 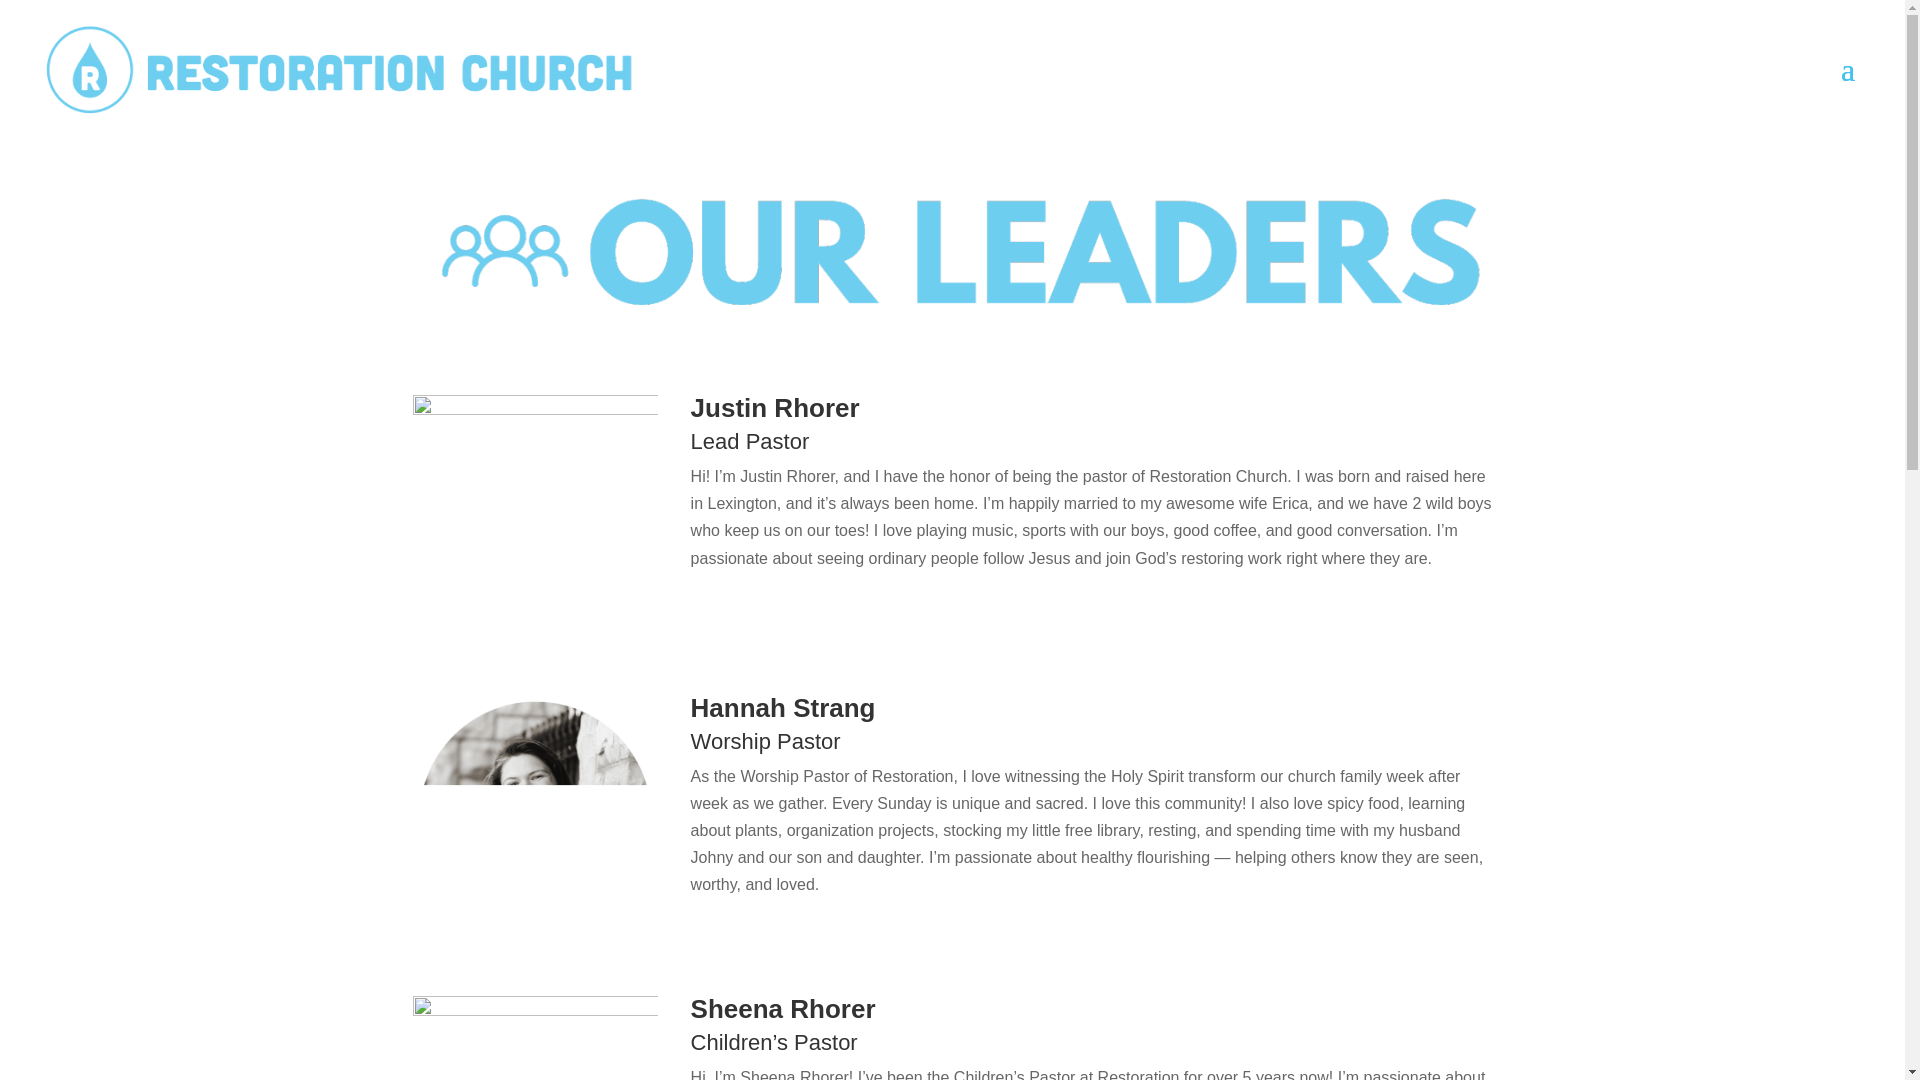 What do you see at coordinates (535, 818) in the screenshot?
I see `hannah` at bounding box center [535, 818].